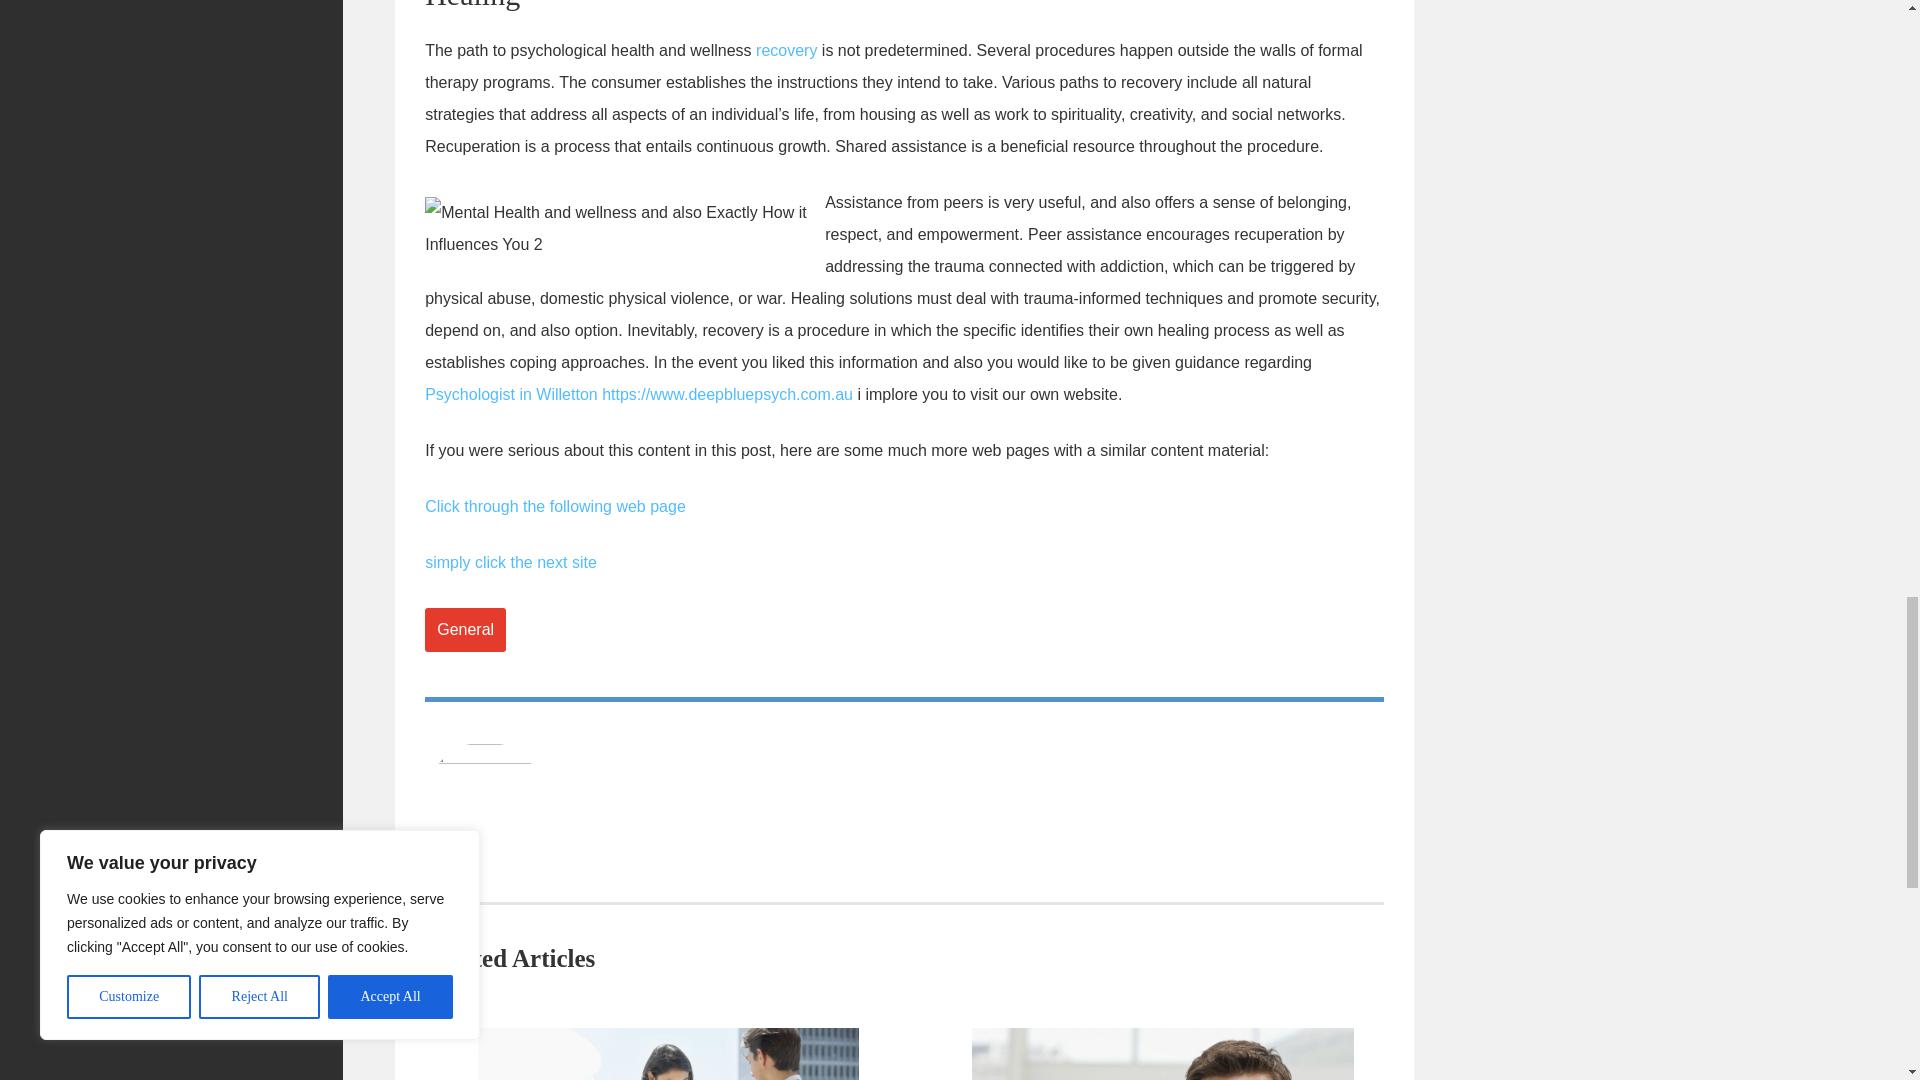 The width and height of the screenshot is (1920, 1080). Describe the element at coordinates (554, 506) in the screenshot. I see `Click through the following web page` at that location.